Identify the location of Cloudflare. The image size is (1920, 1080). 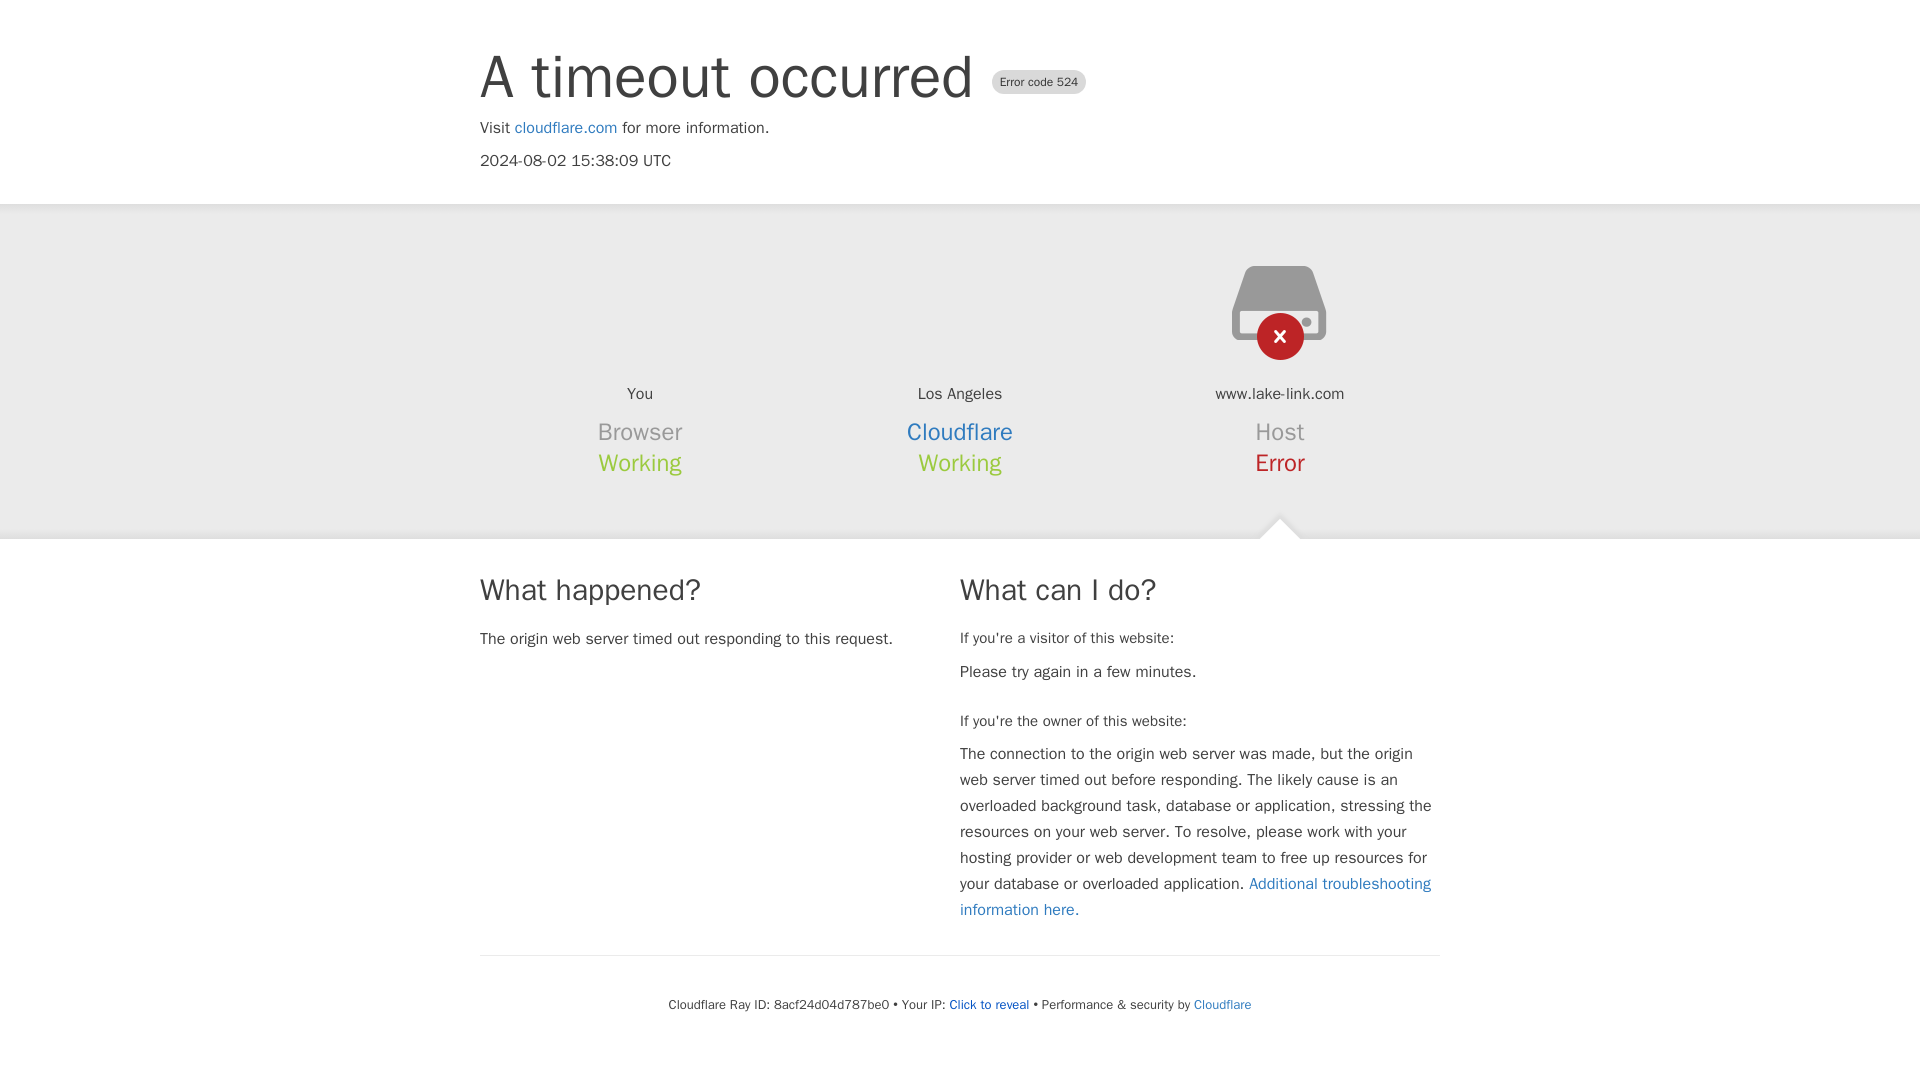
(960, 432).